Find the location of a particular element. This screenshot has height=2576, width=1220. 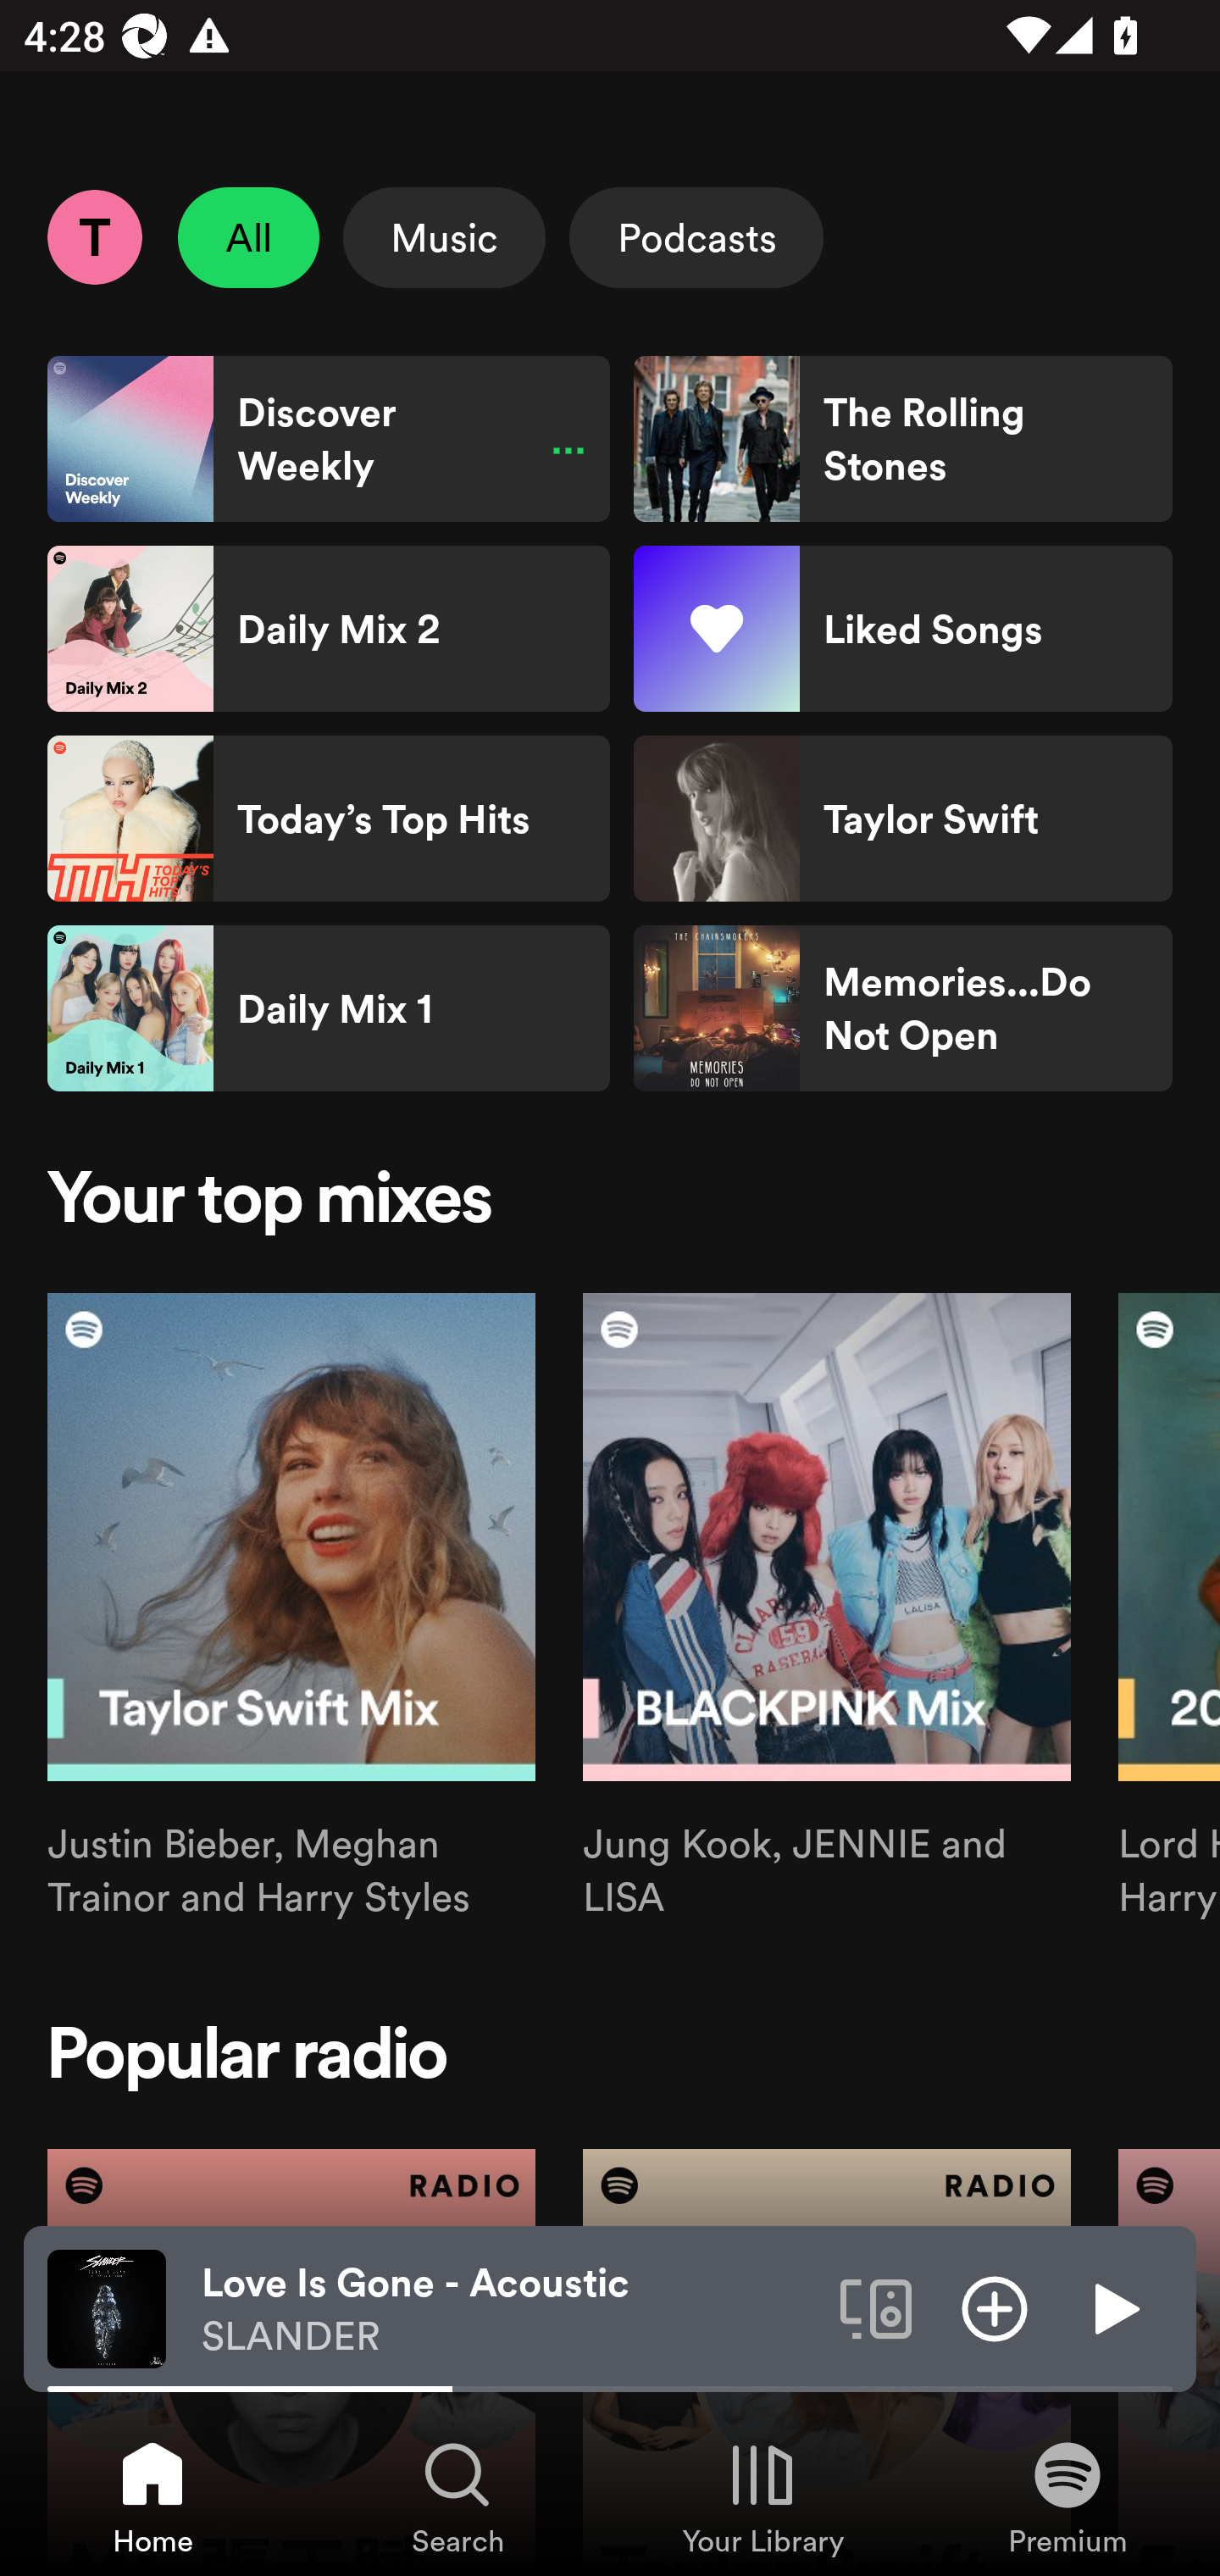

Podcasts Select Podcasts is located at coordinates (696, 237).